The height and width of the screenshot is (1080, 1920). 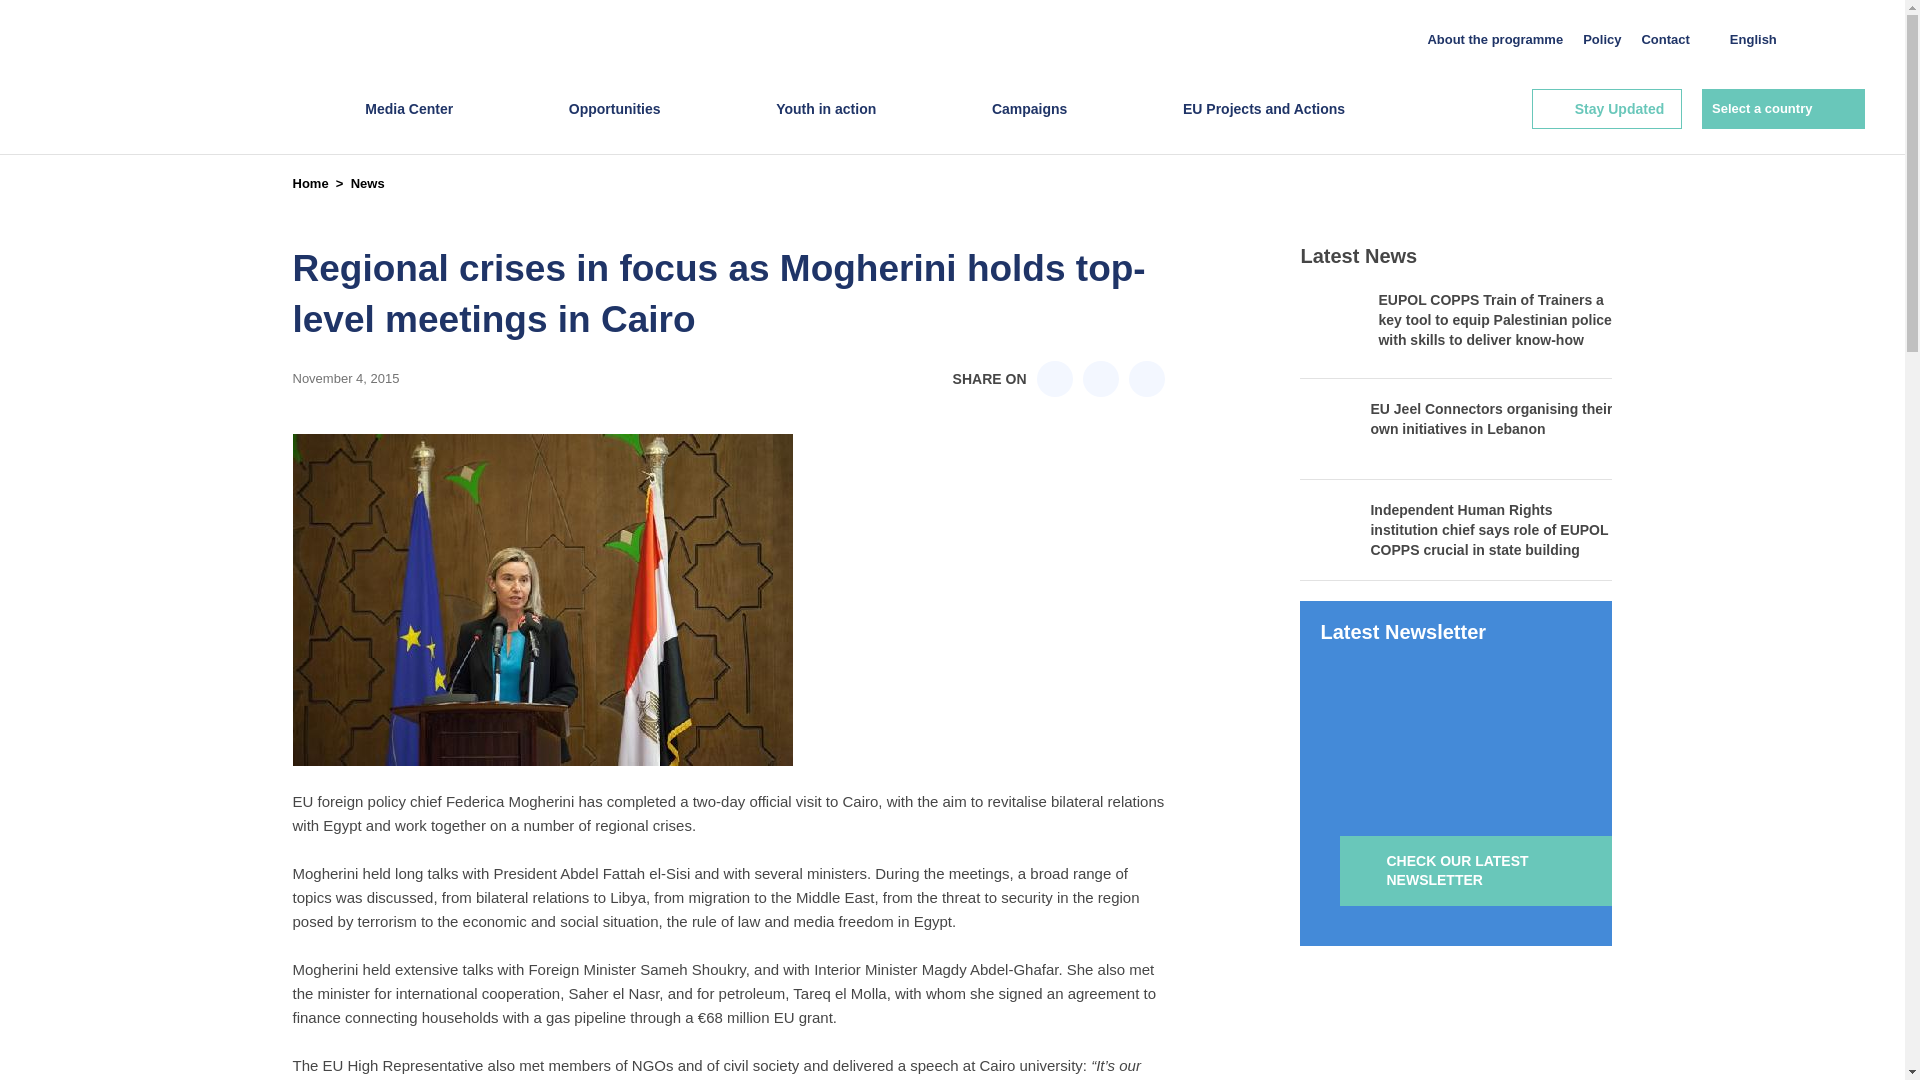 What do you see at coordinates (1494, 40) in the screenshot?
I see `About the programme` at bounding box center [1494, 40].